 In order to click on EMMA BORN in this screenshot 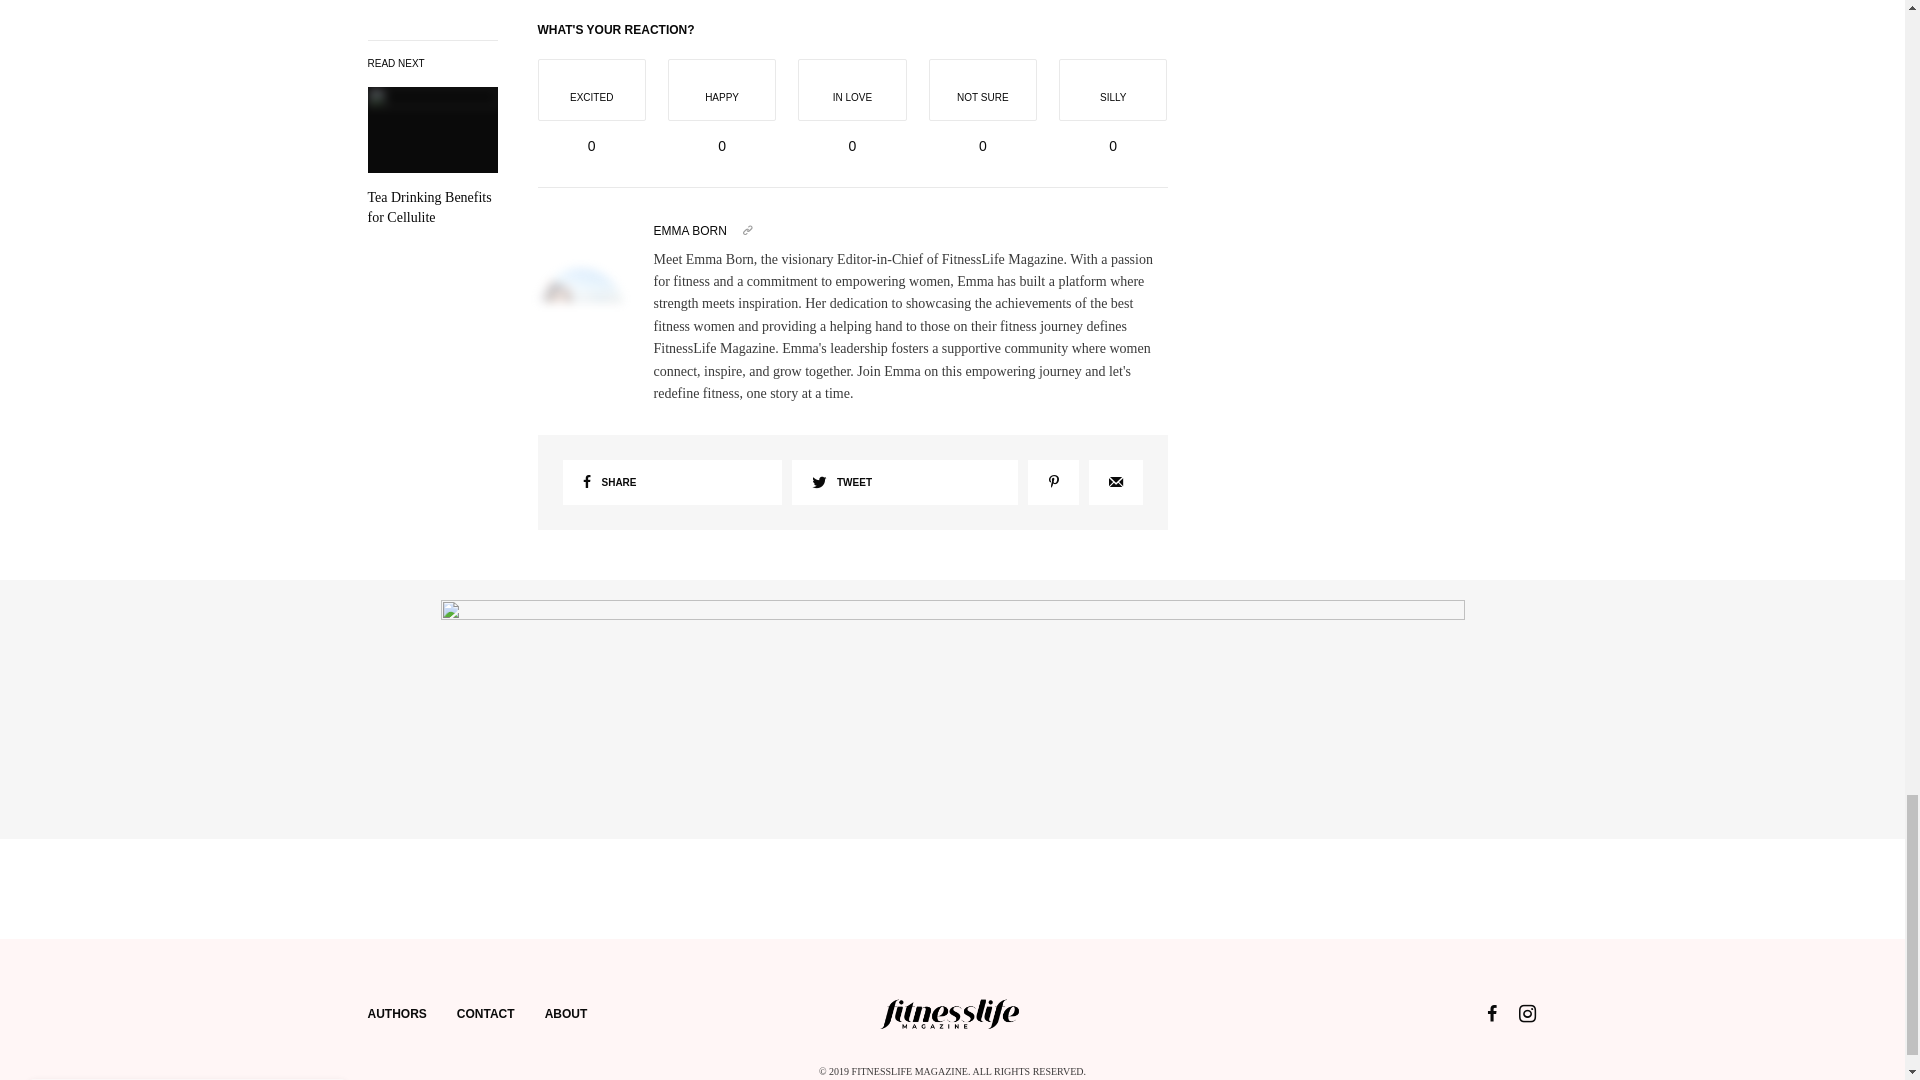, I will do `click(690, 230)`.